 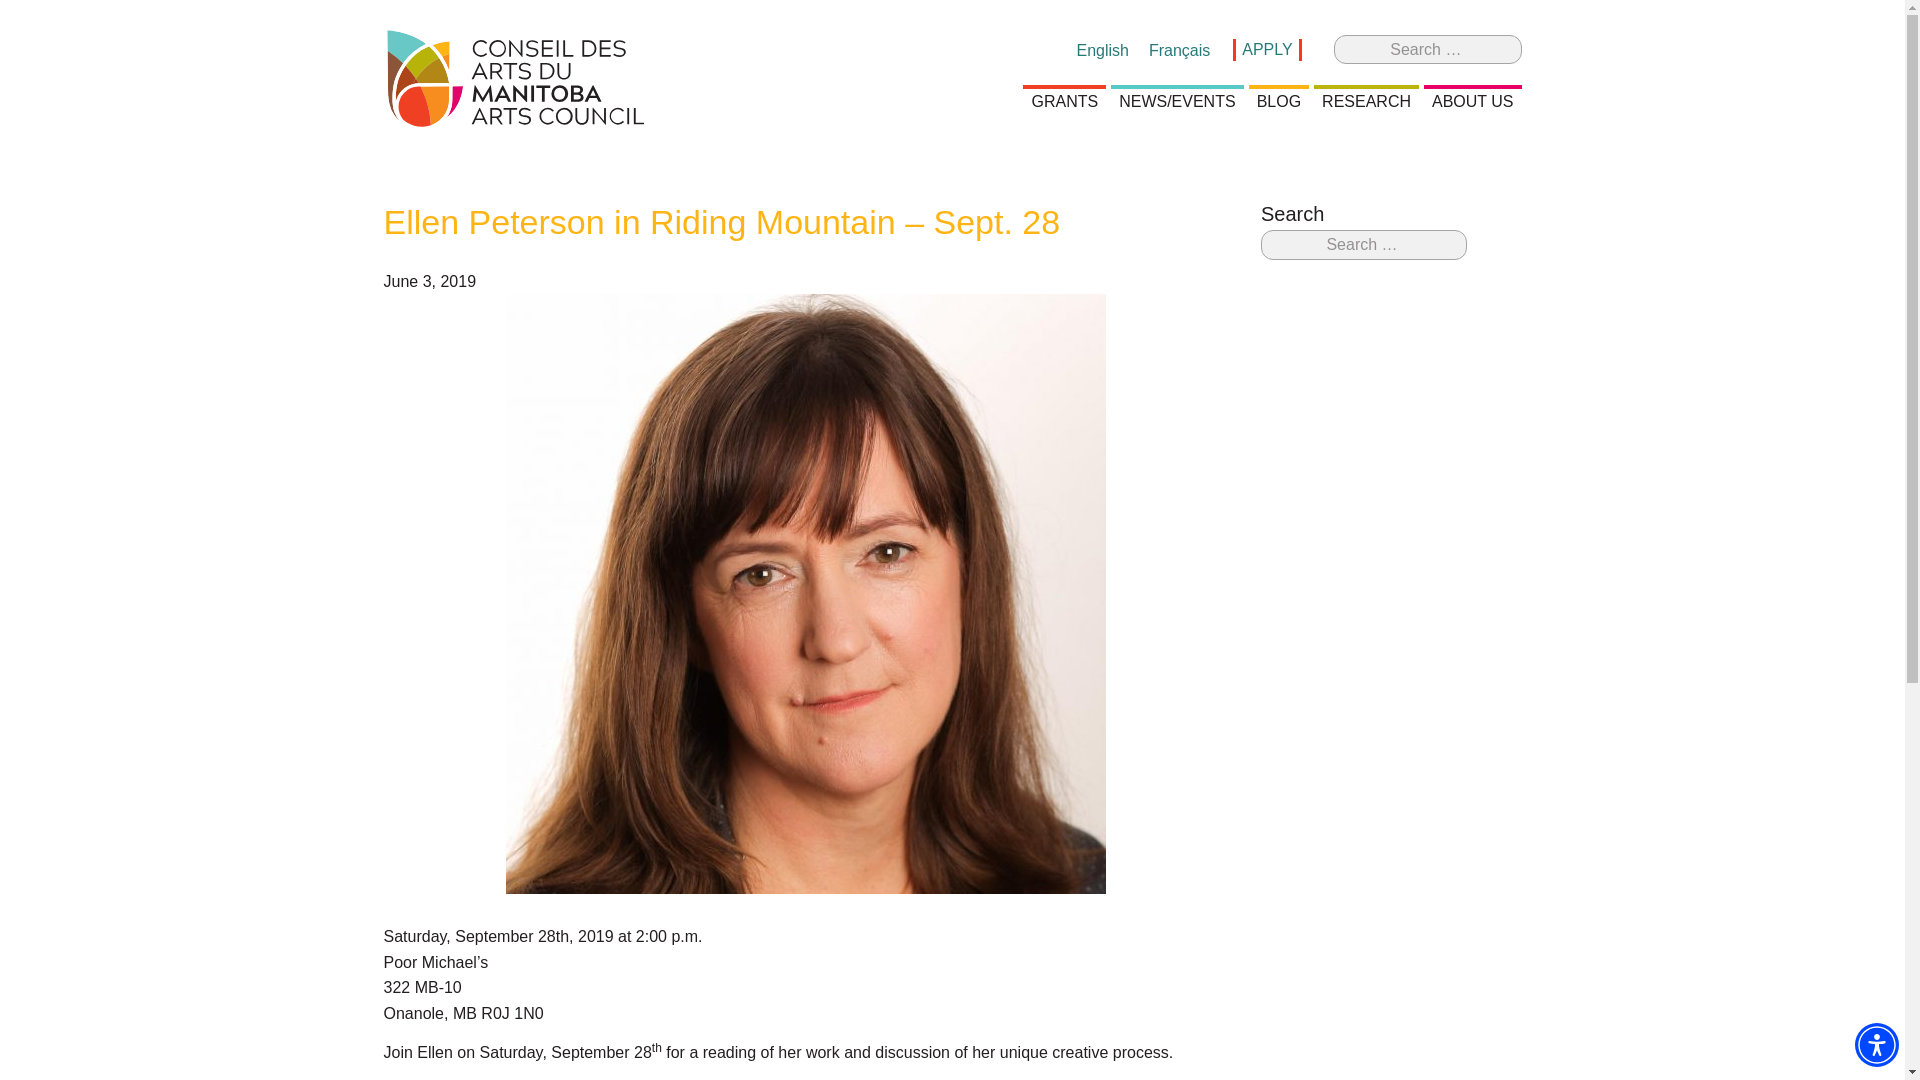 I want to click on Search, so click(x=34, y=16).